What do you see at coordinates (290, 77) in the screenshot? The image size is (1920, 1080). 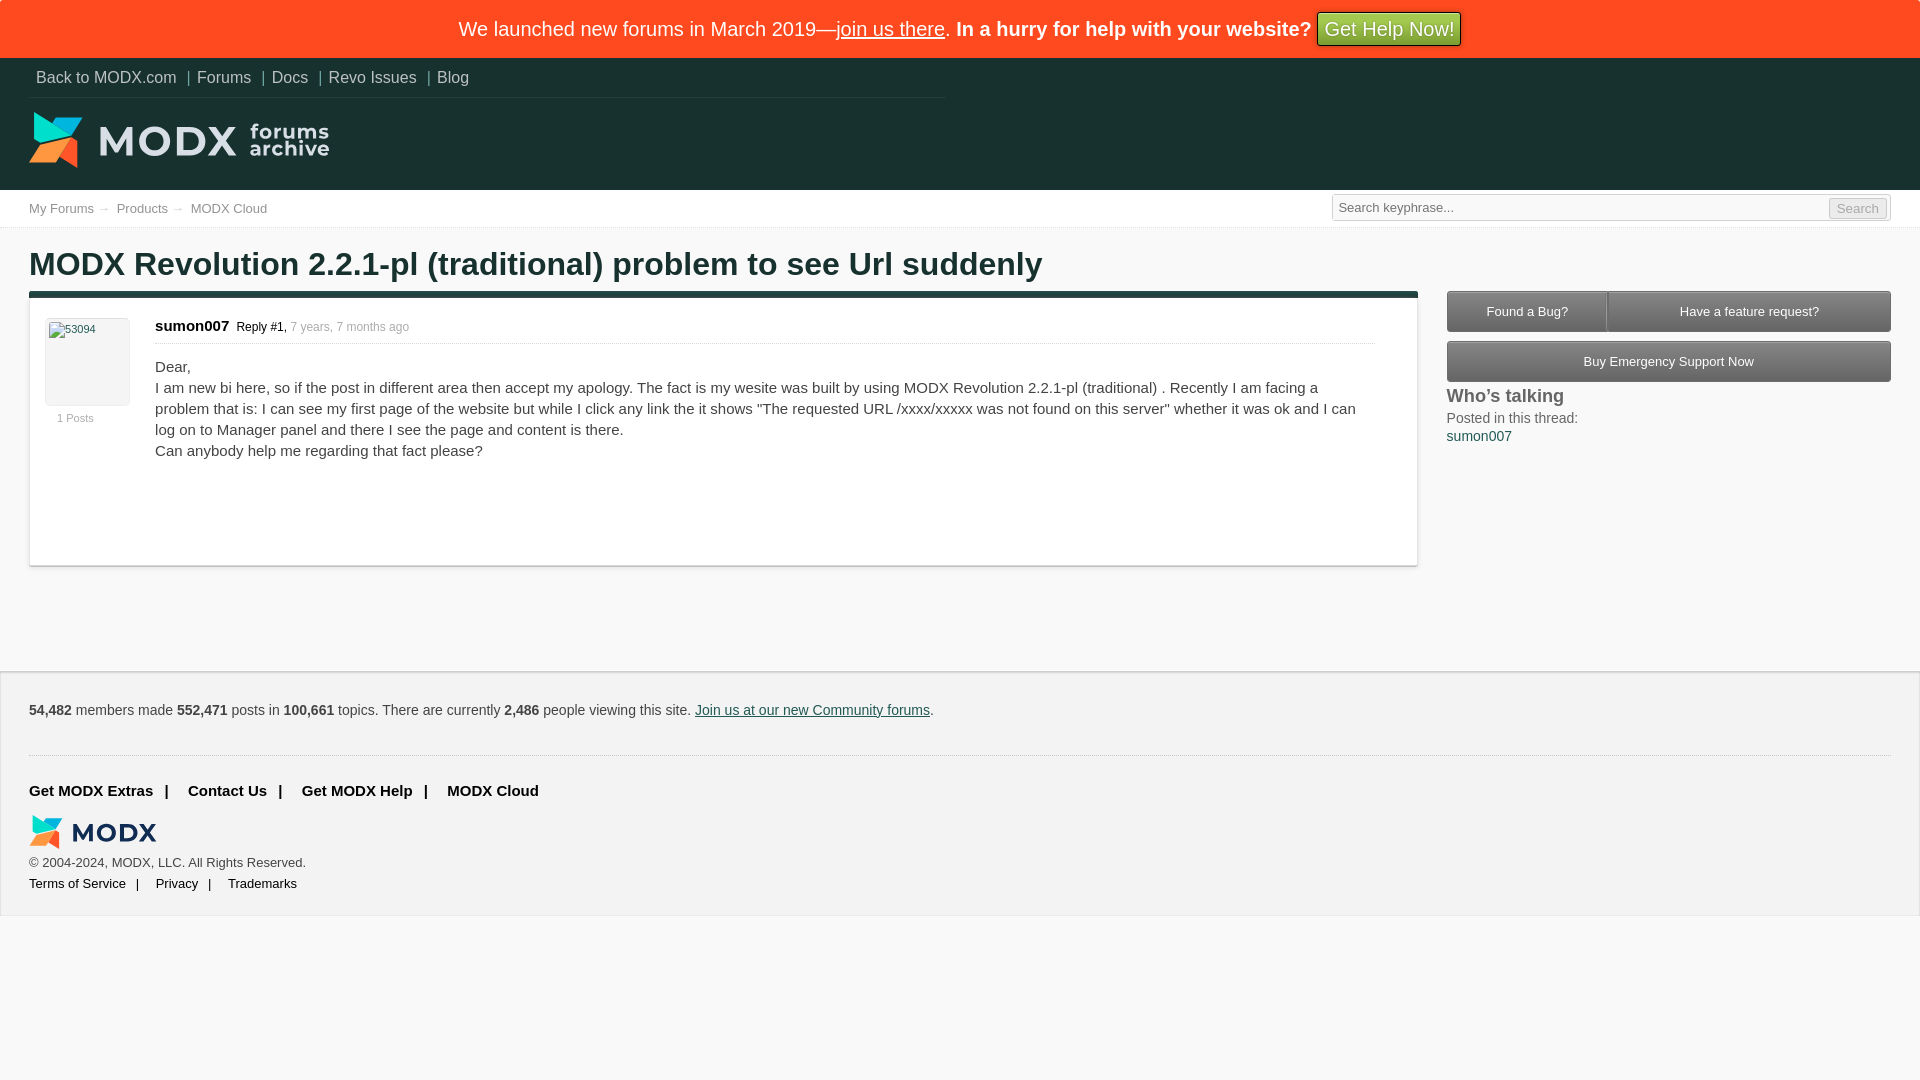 I see `Docs` at bounding box center [290, 77].